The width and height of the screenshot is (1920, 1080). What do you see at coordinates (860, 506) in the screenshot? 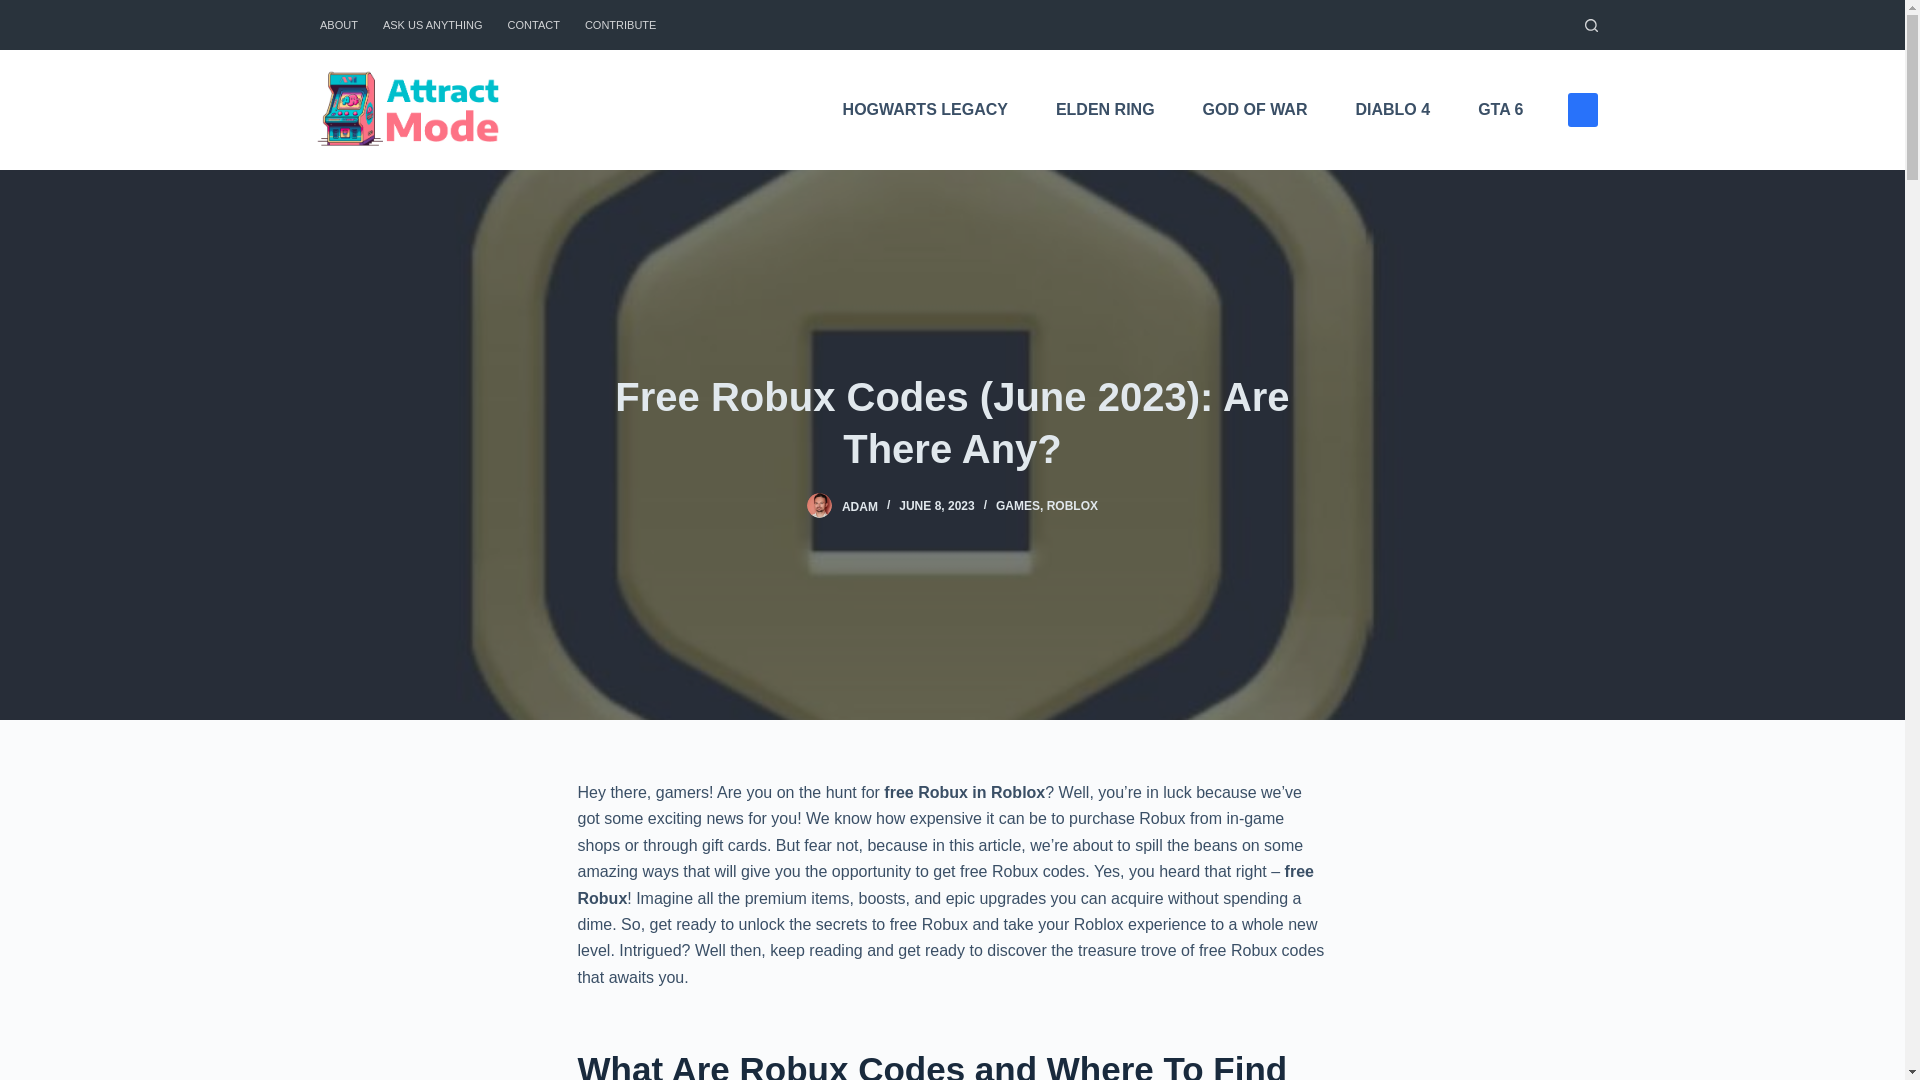
I see `ADAM` at bounding box center [860, 506].